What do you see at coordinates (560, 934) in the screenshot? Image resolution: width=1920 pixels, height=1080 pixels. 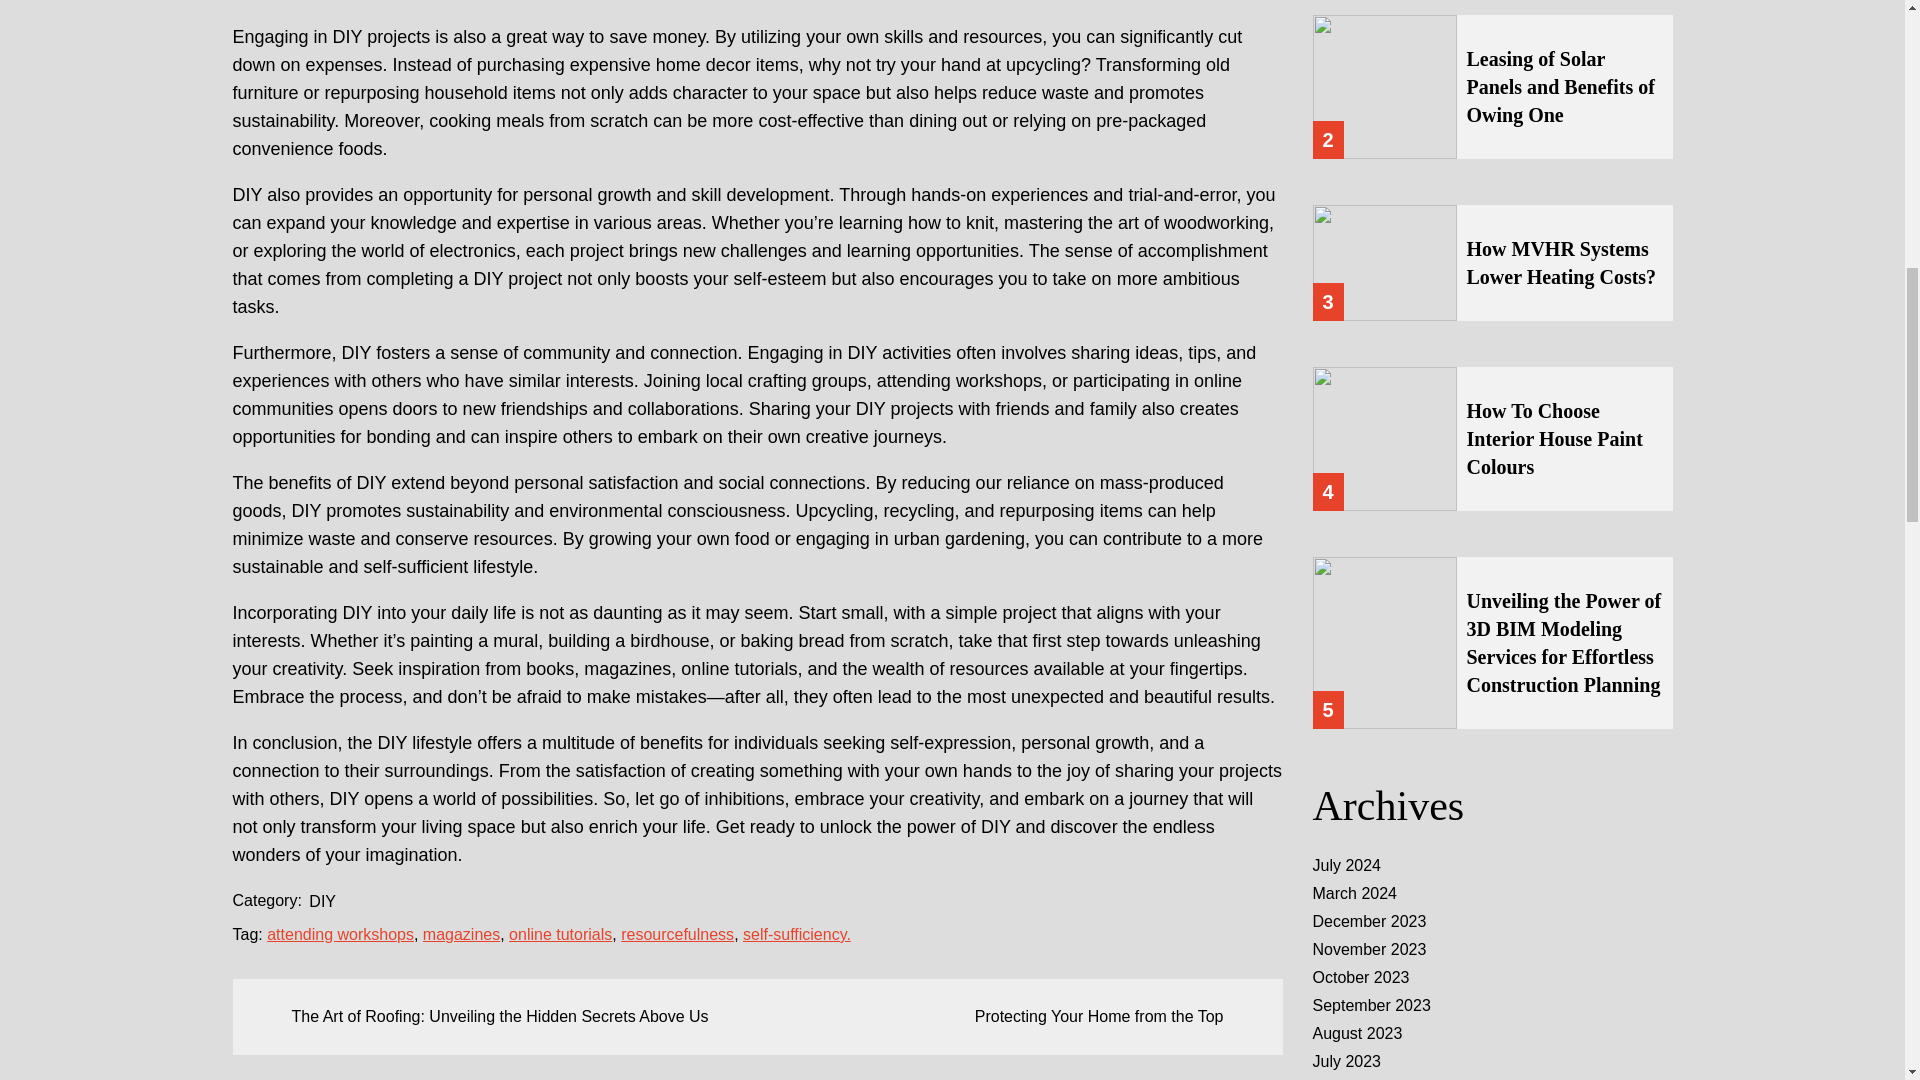 I see `online tutorials` at bounding box center [560, 934].